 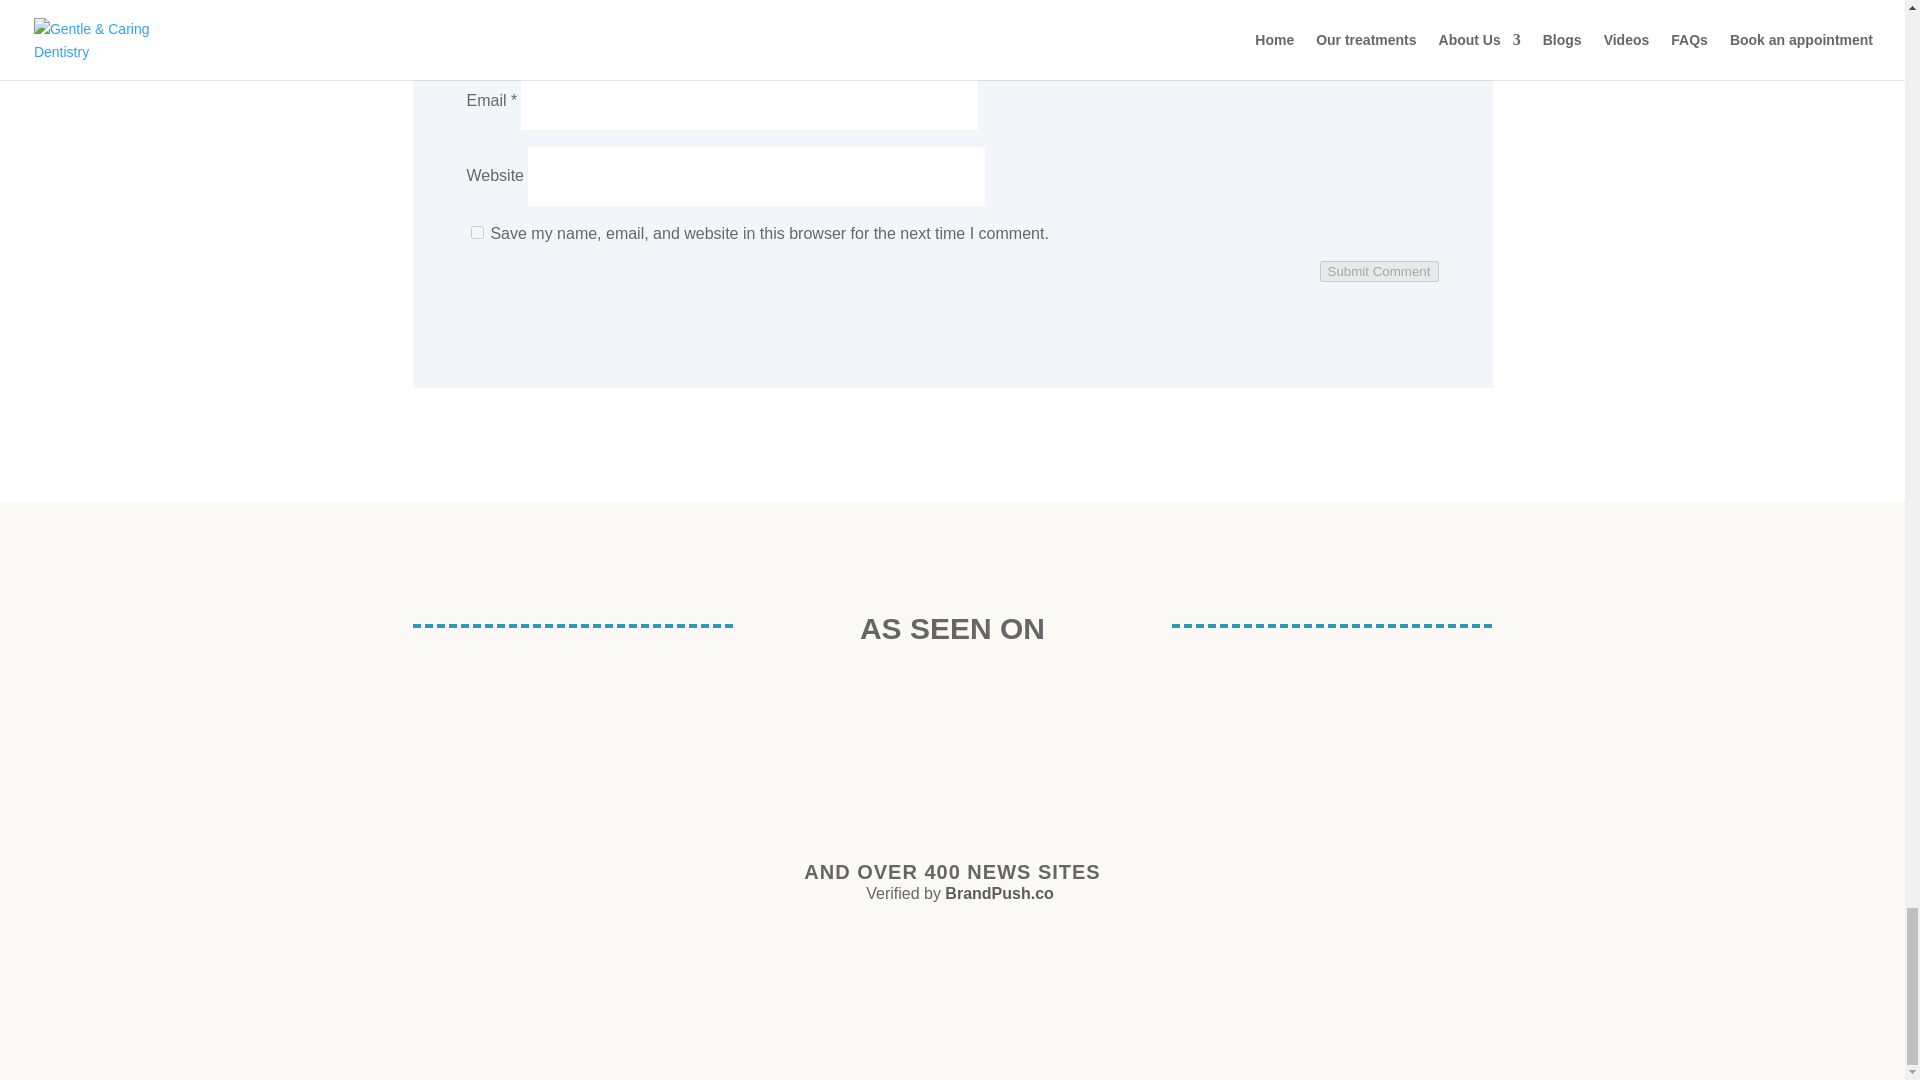 I want to click on BrandPush.co, so click(x=998, y=892).